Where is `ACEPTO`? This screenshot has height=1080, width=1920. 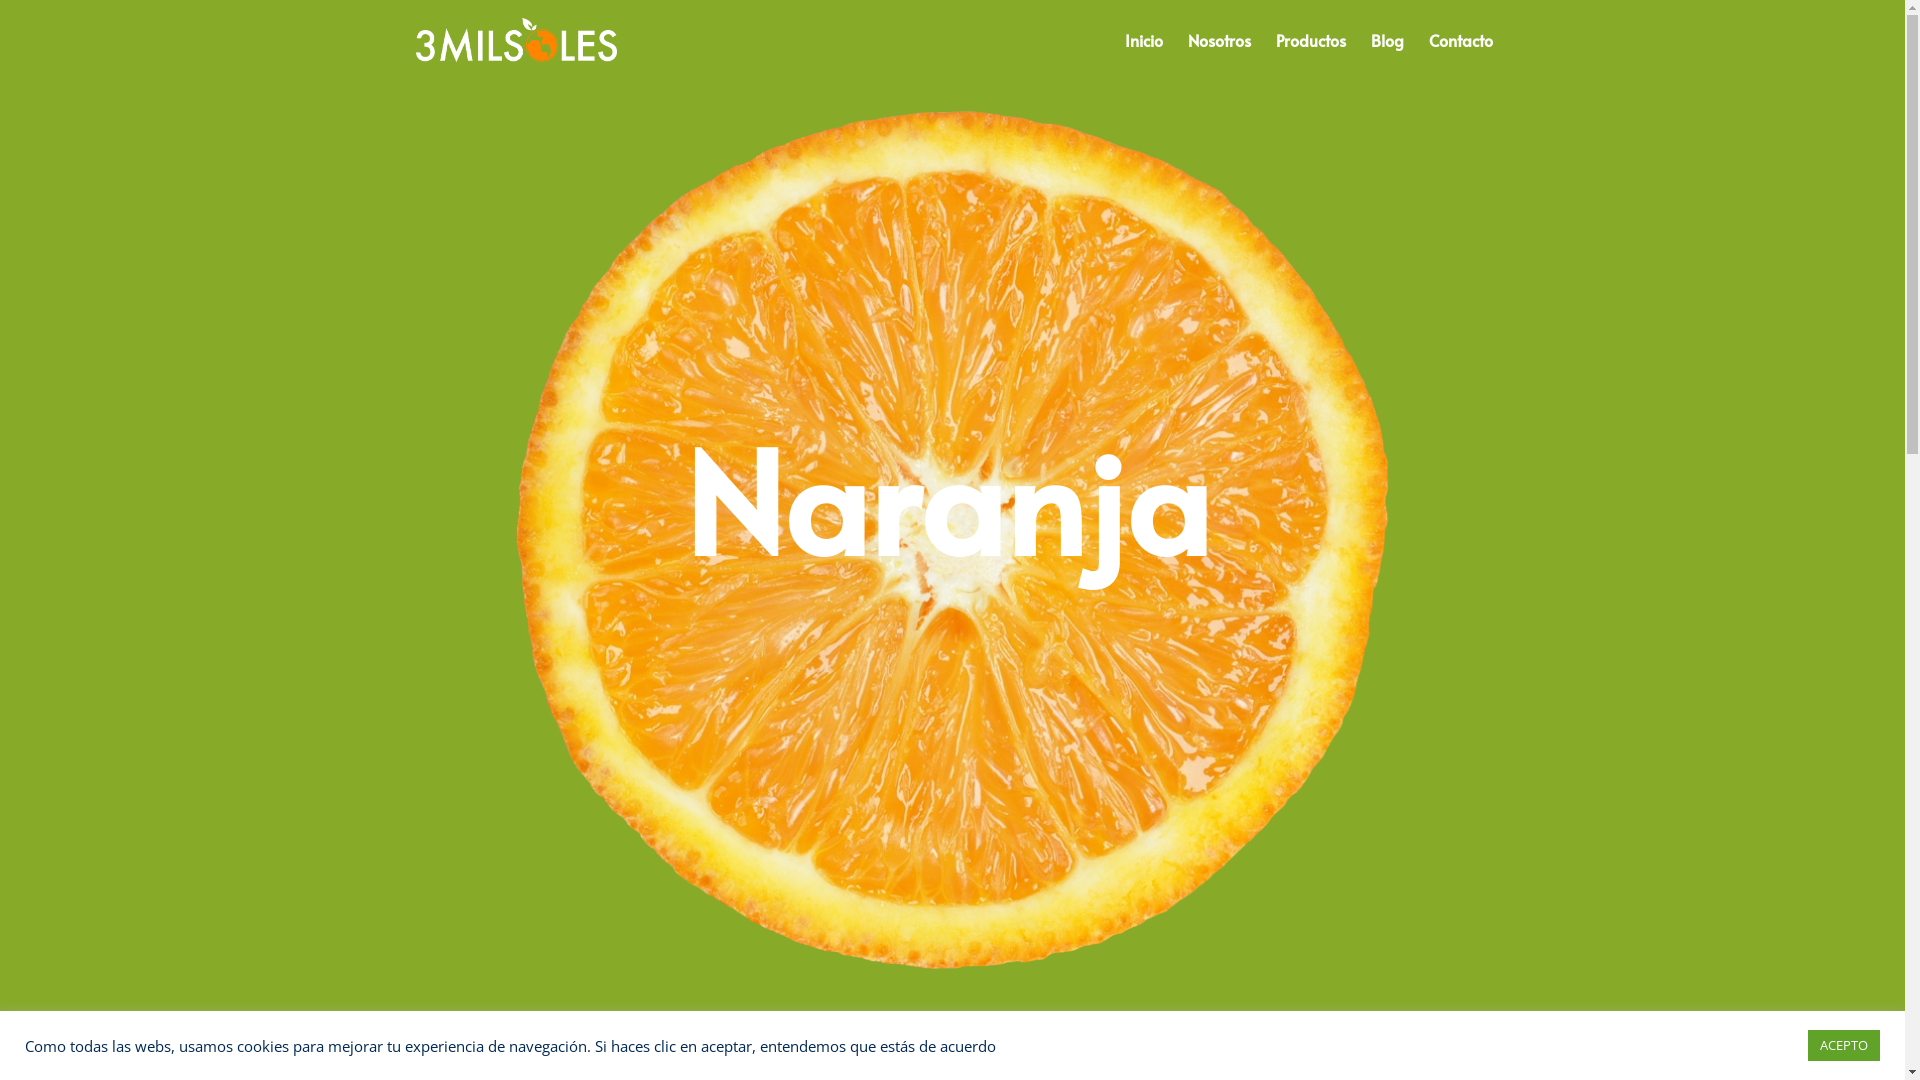 ACEPTO is located at coordinates (1844, 1046).